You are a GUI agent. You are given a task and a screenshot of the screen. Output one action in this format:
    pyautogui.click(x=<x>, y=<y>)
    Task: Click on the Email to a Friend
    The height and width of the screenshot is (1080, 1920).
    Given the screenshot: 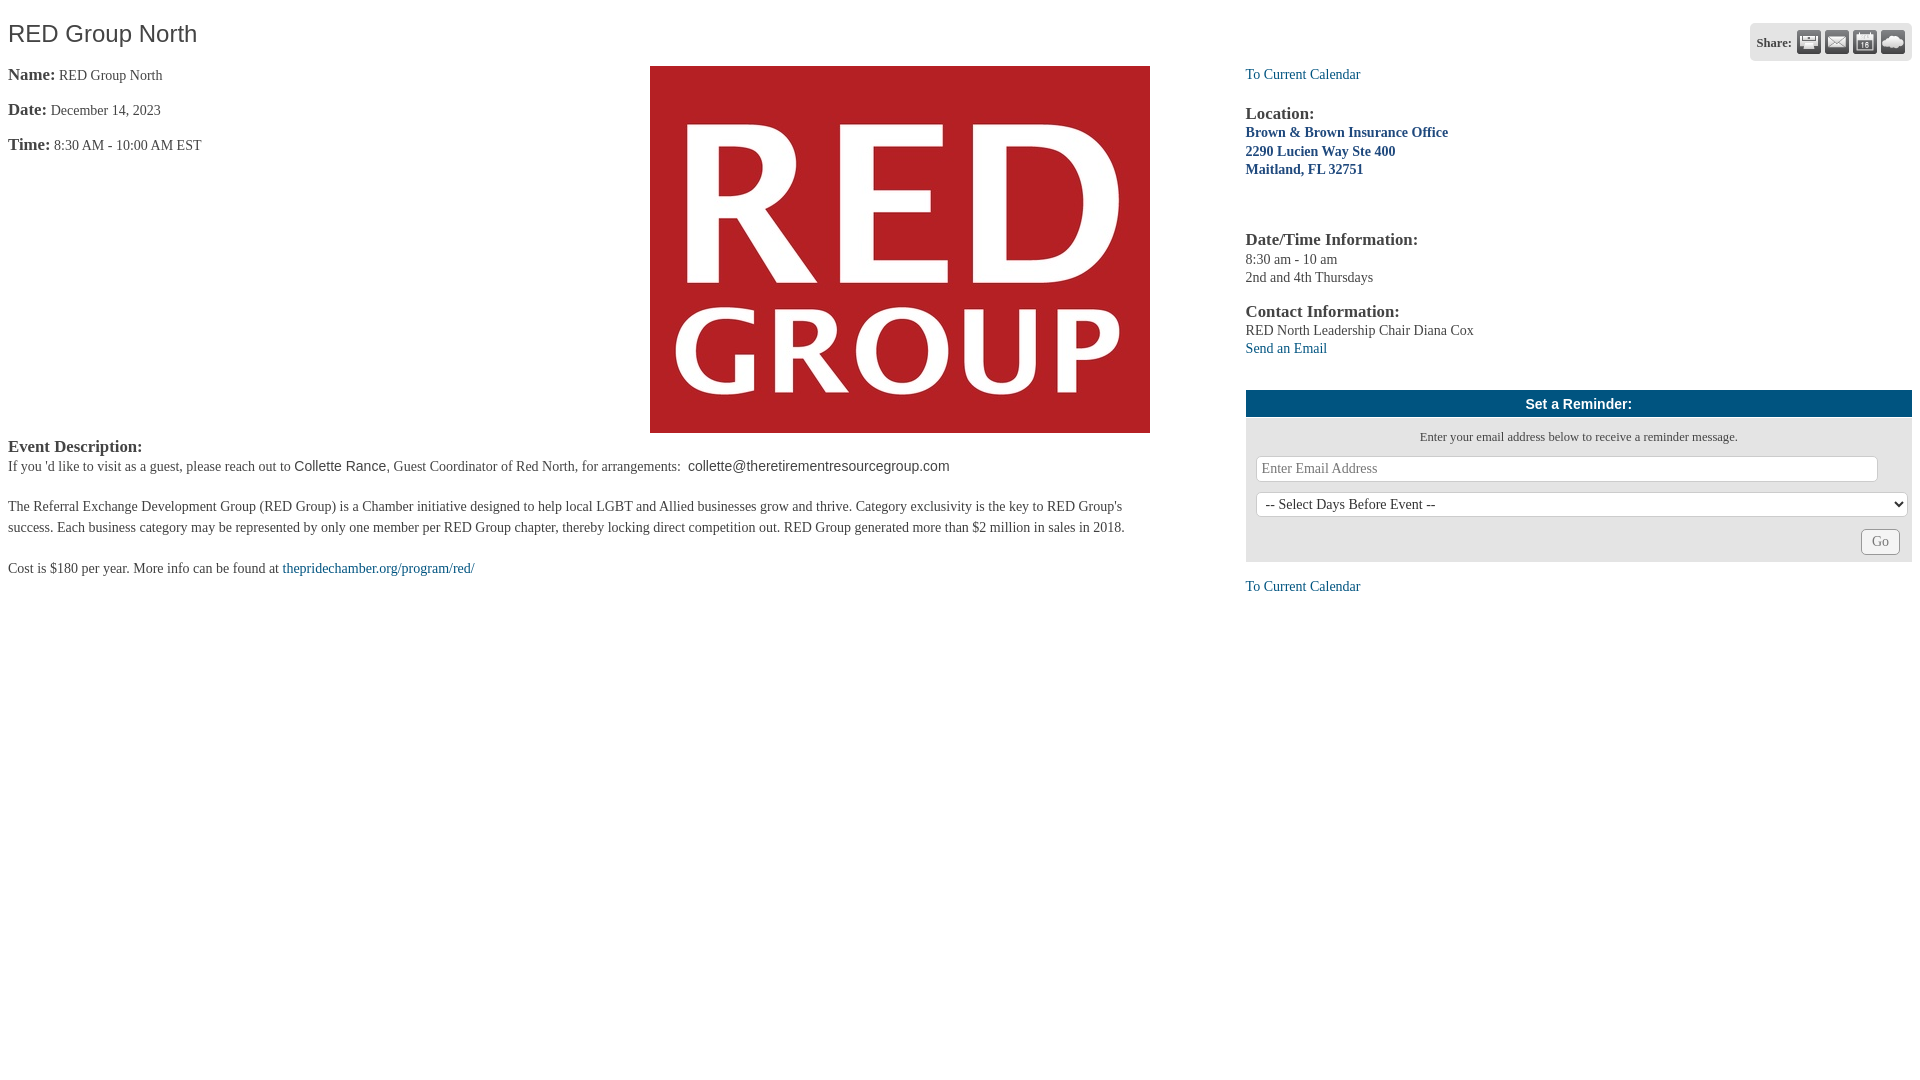 What is the action you would take?
    pyautogui.click(x=1836, y=42)
    